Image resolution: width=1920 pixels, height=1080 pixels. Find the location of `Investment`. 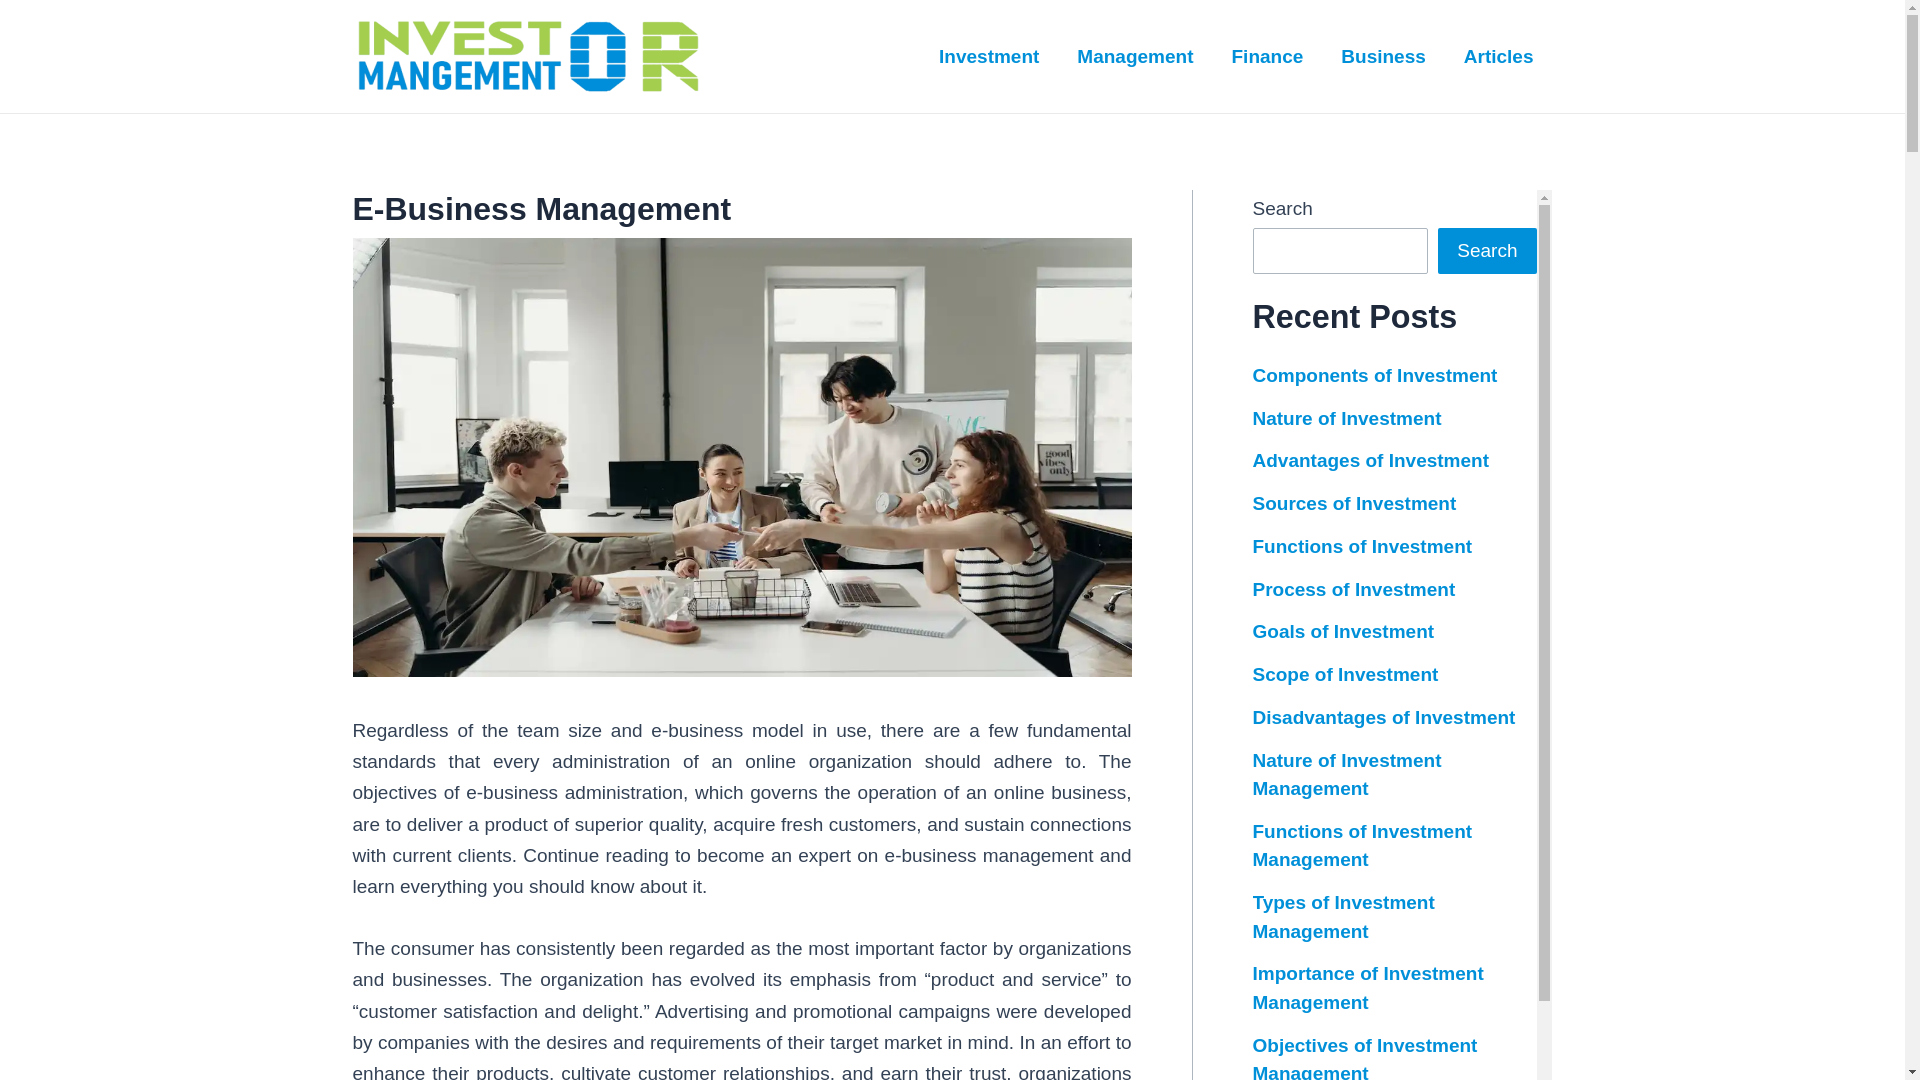

Investment is located at coordinates (988, 56).